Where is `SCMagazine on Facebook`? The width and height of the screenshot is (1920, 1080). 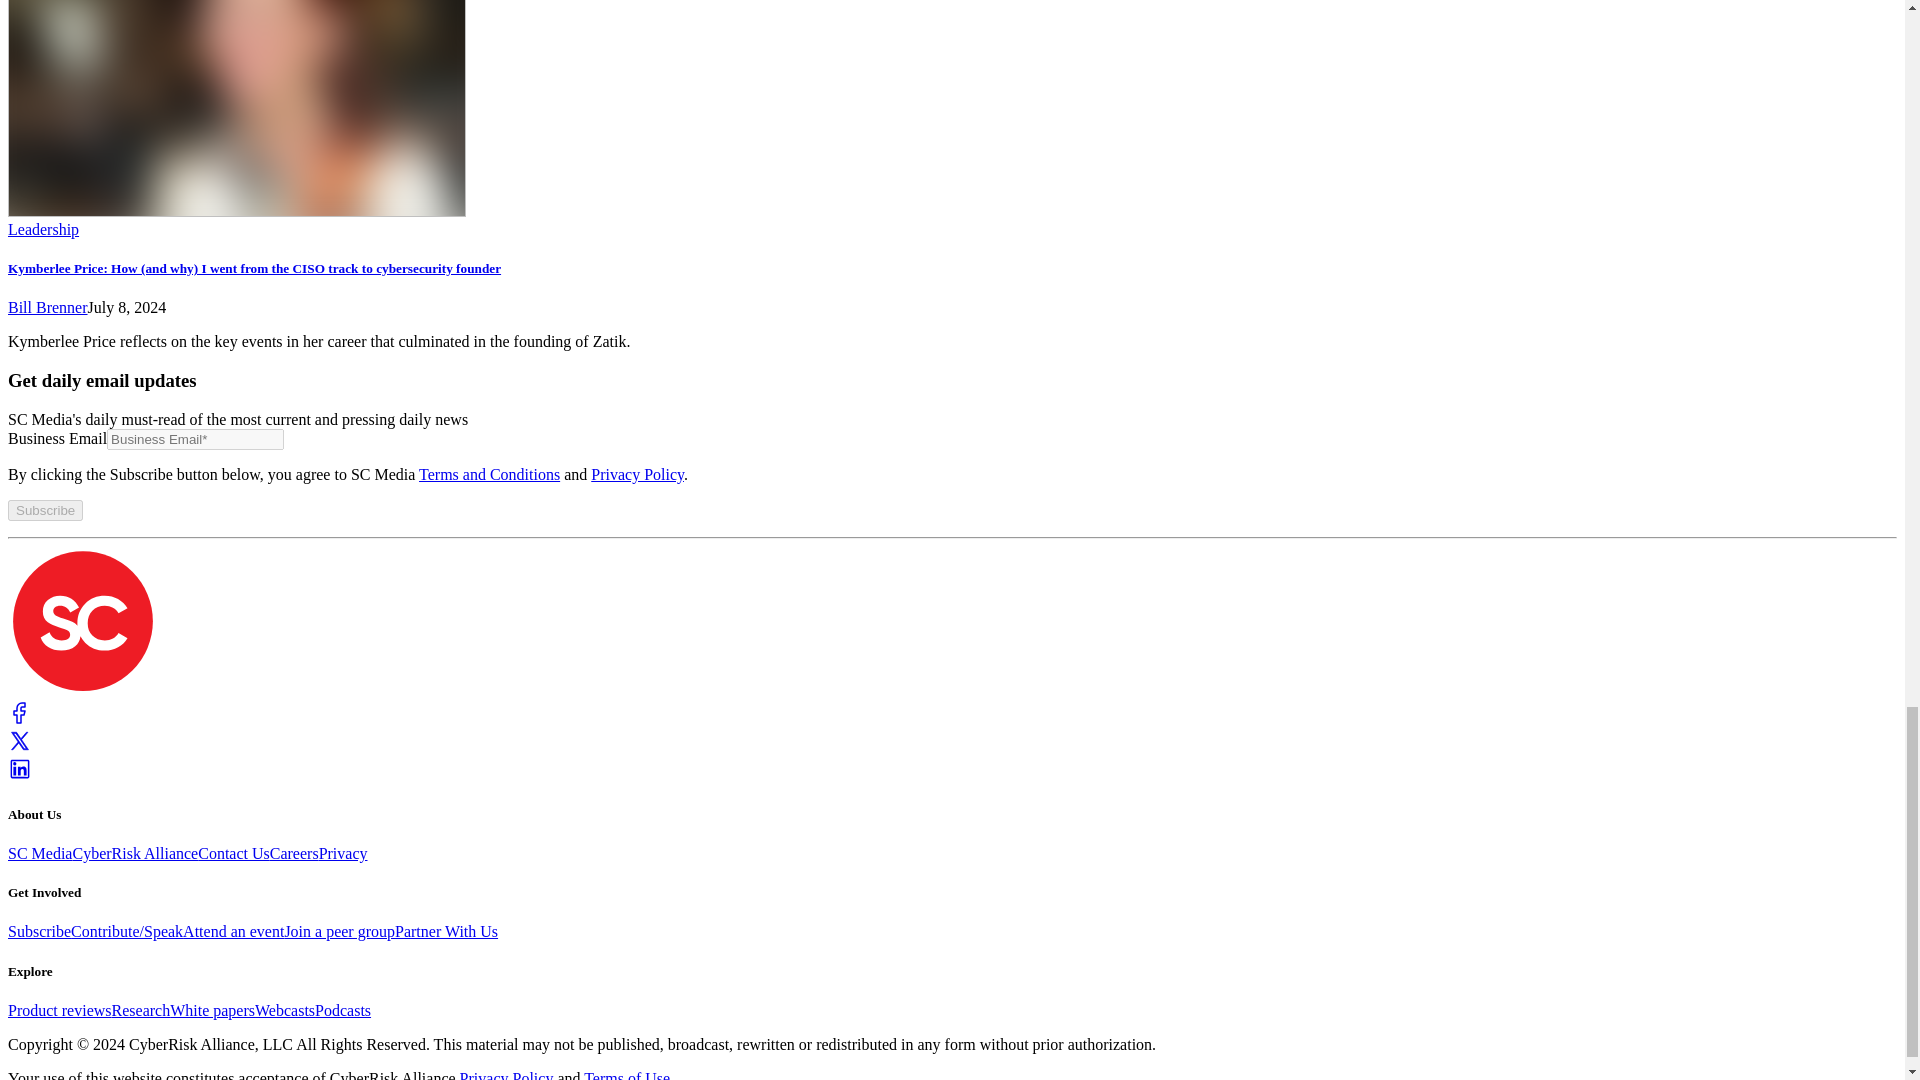
SCMagazine on Facebook is located at coordinates (20, 718).